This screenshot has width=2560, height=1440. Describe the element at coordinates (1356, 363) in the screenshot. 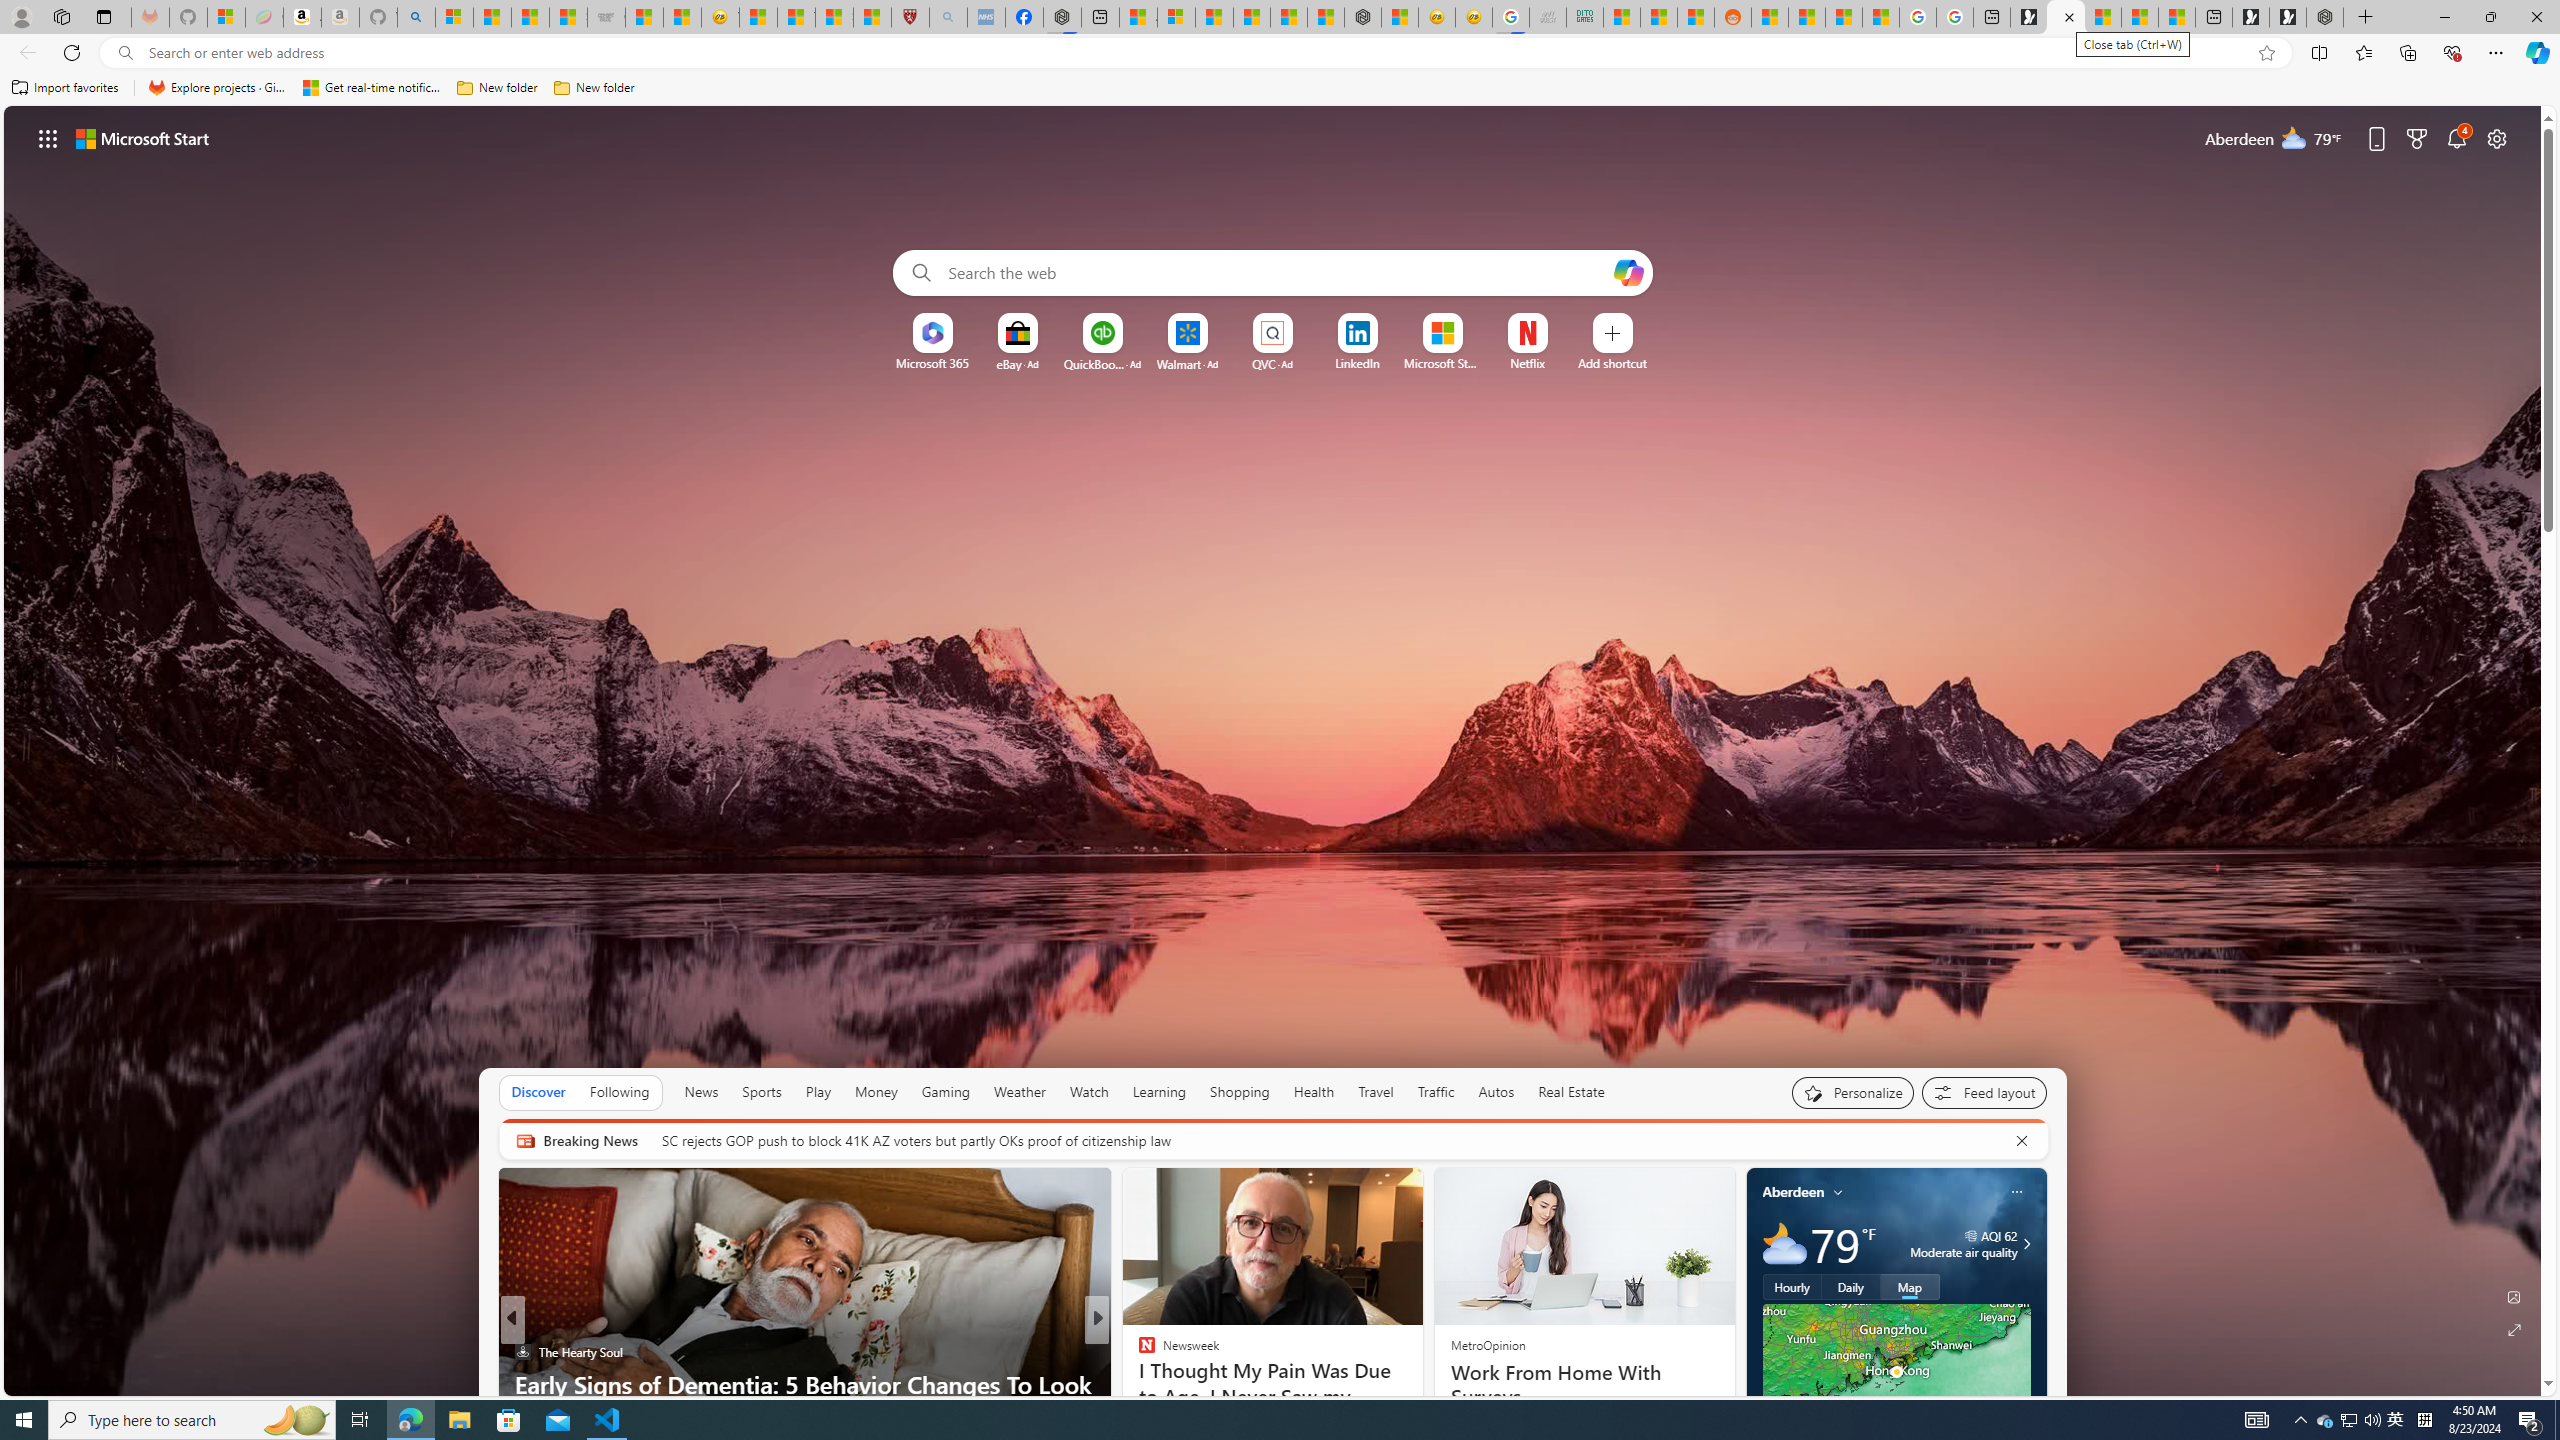

I see `LinkedIn` at that location.